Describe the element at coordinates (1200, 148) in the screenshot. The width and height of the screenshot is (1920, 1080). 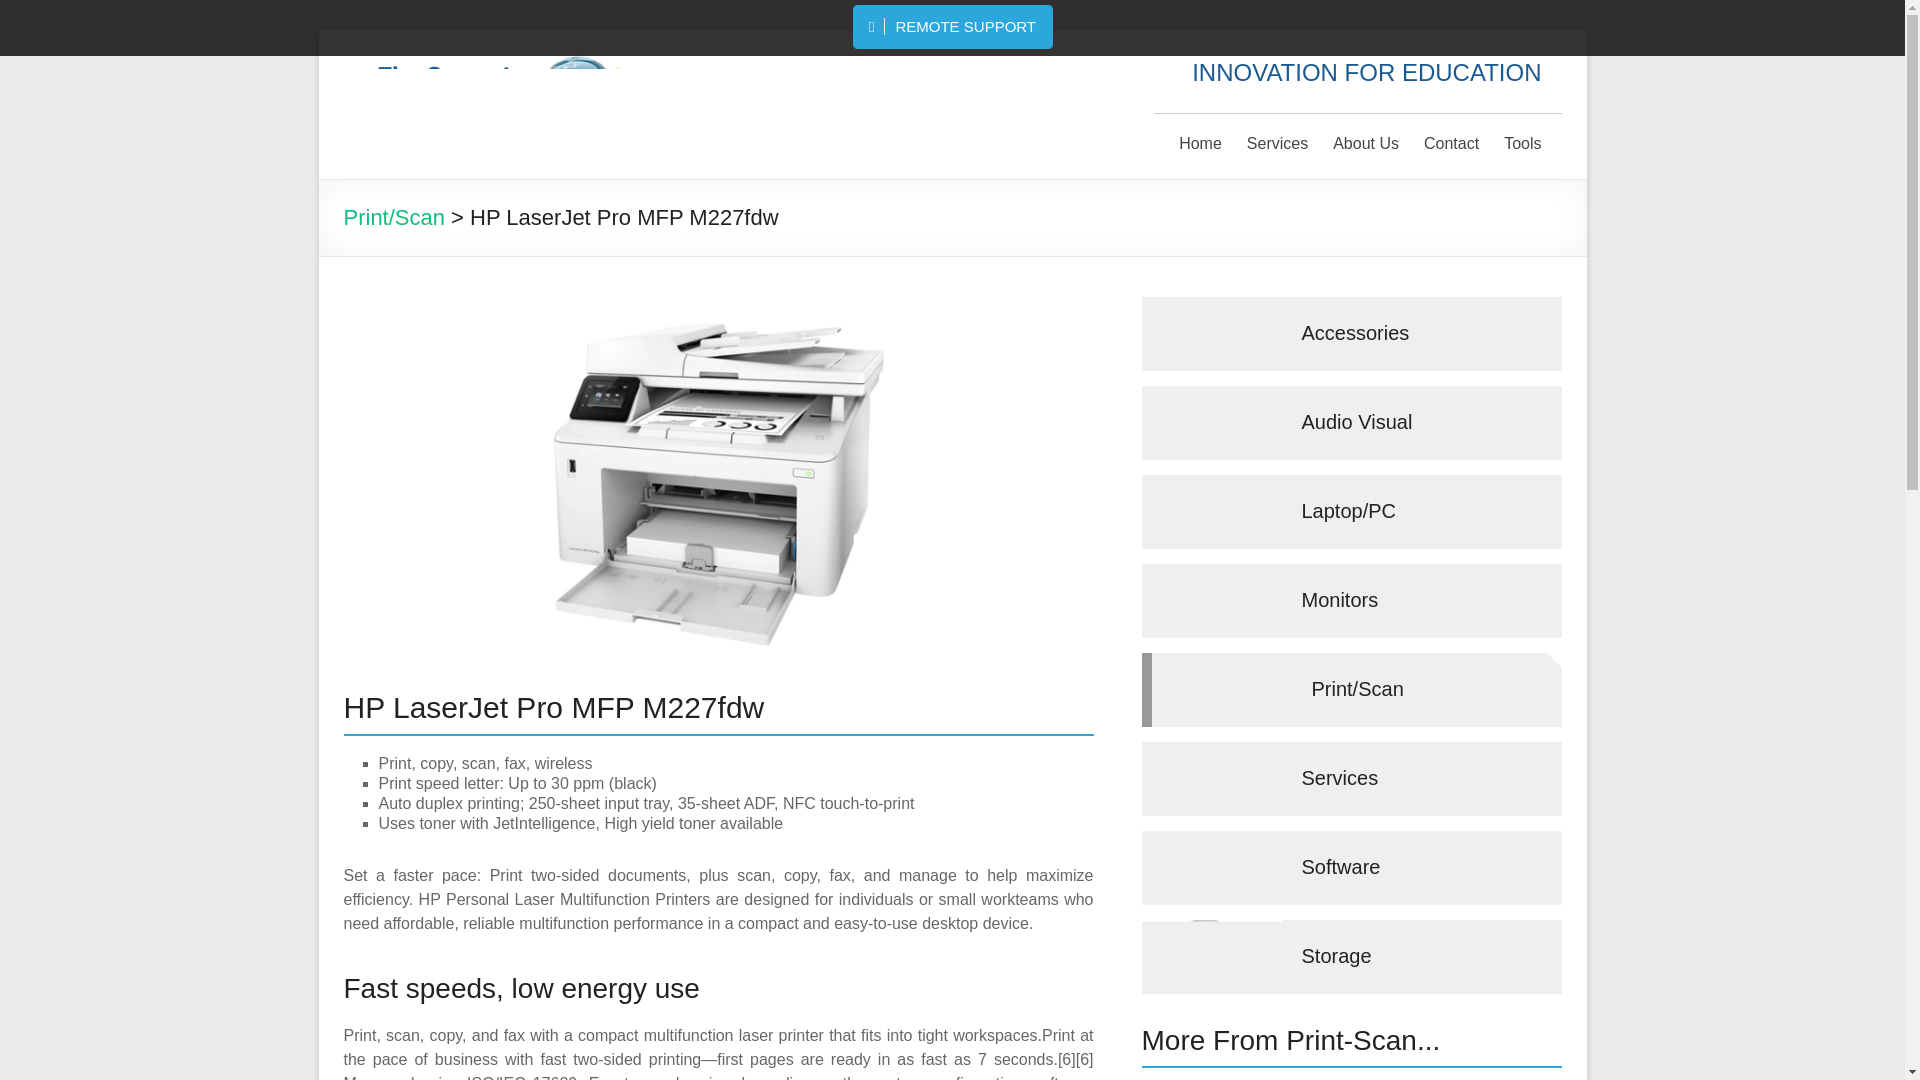
I see `Home` at that location.